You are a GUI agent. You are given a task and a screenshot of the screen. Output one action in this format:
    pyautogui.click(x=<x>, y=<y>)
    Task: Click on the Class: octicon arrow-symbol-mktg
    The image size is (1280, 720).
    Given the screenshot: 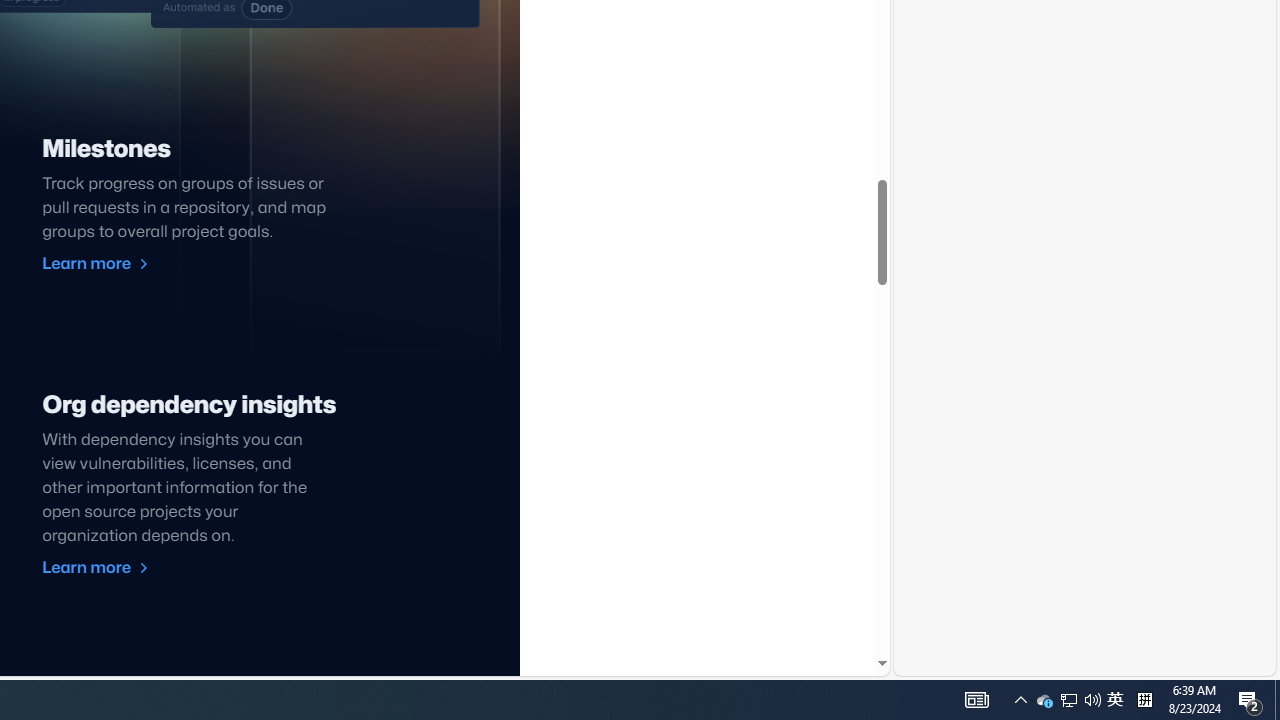 What is the action you would take?
    pyautogui.click(x=142, y=568)
    